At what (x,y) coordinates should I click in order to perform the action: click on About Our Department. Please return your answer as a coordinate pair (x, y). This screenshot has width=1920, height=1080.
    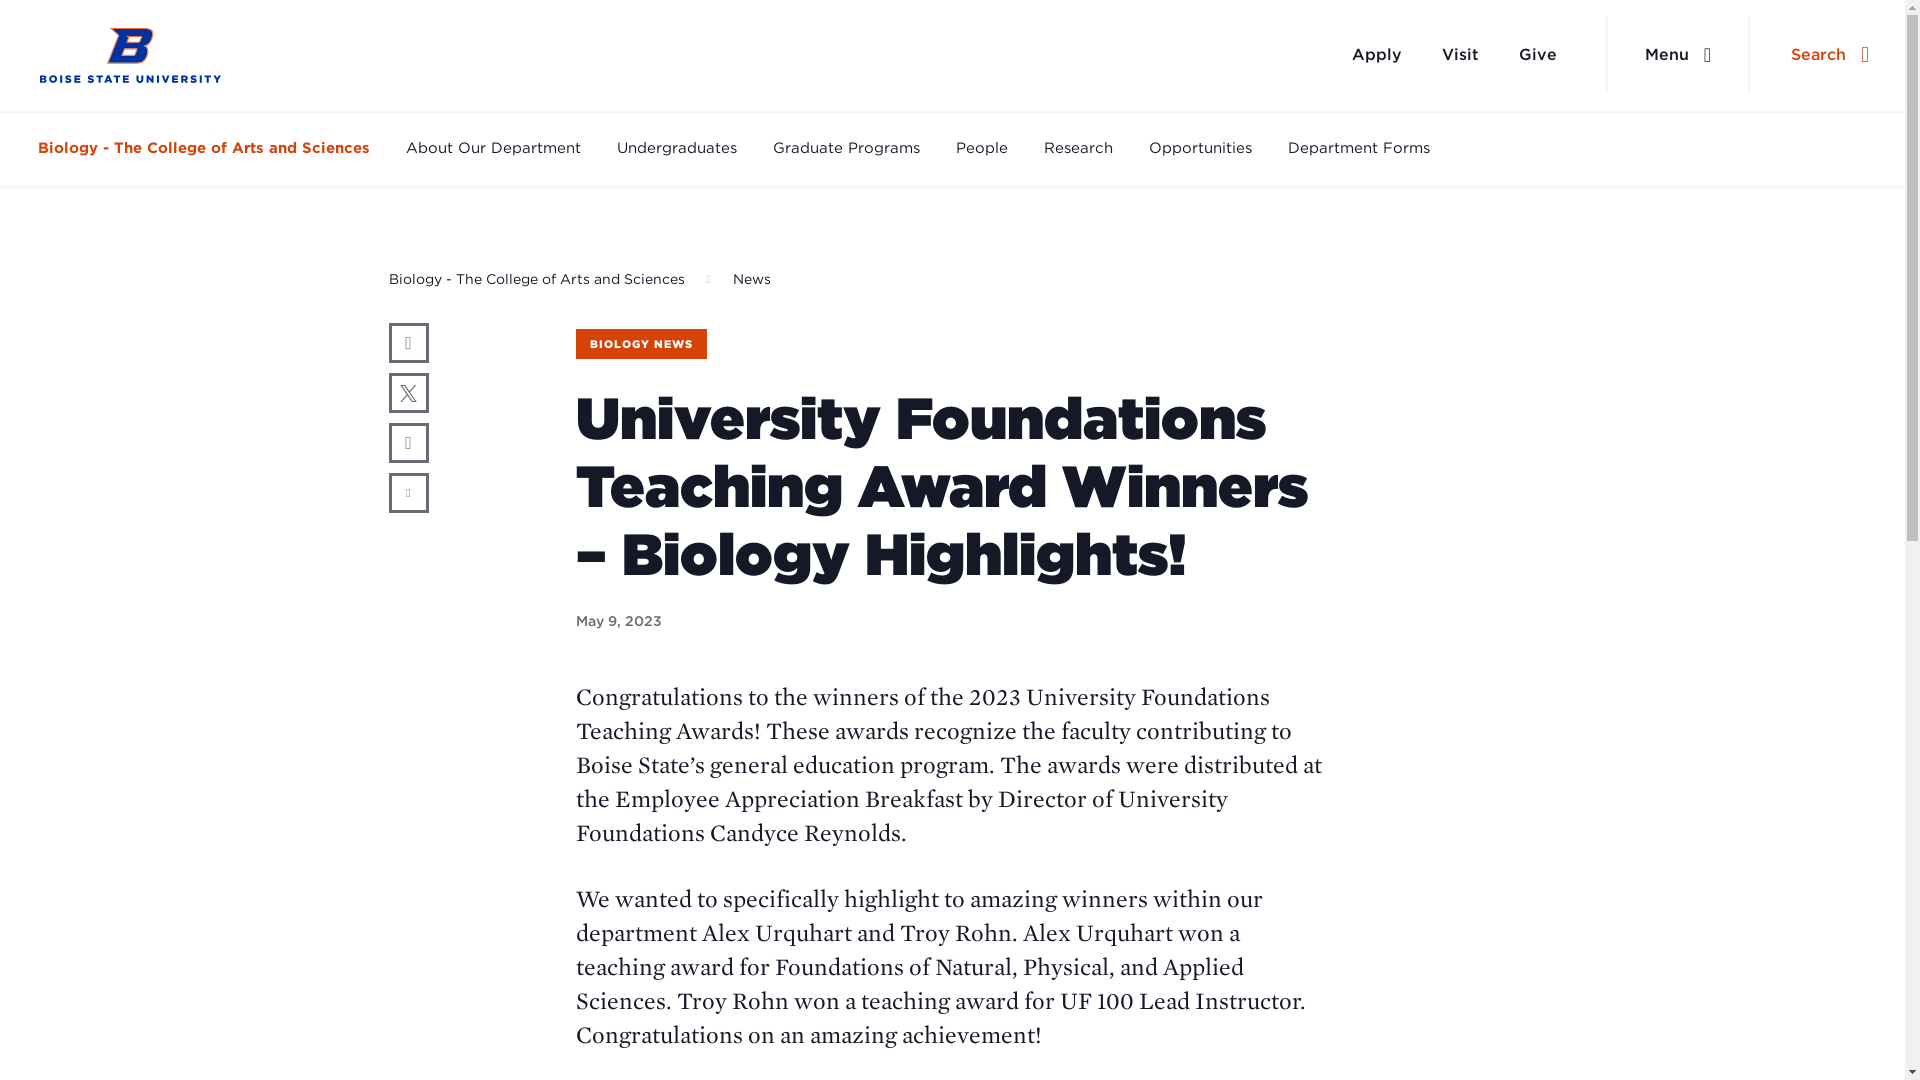
    Looking at the image, I should click on (493, 148).